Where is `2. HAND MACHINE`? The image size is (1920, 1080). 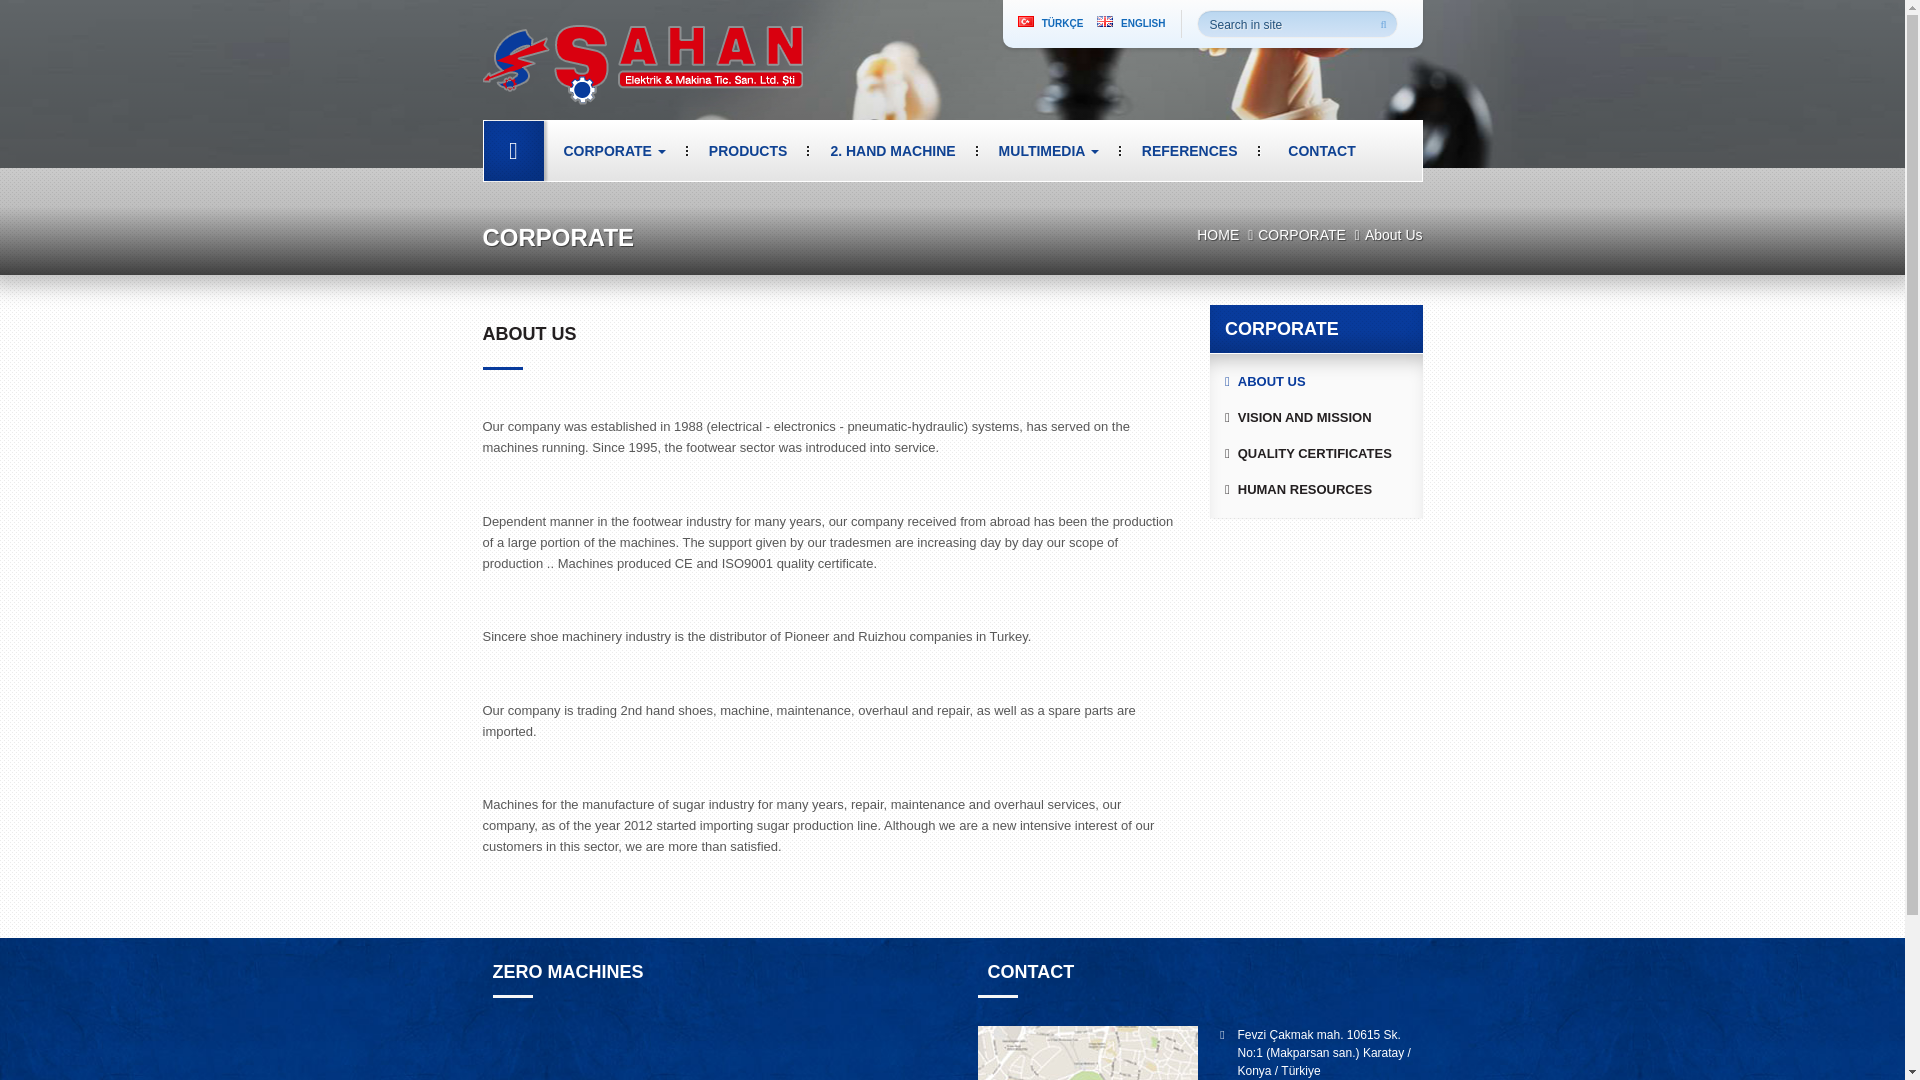
2. HAND MACHINE is located at coordinates (892, 150).